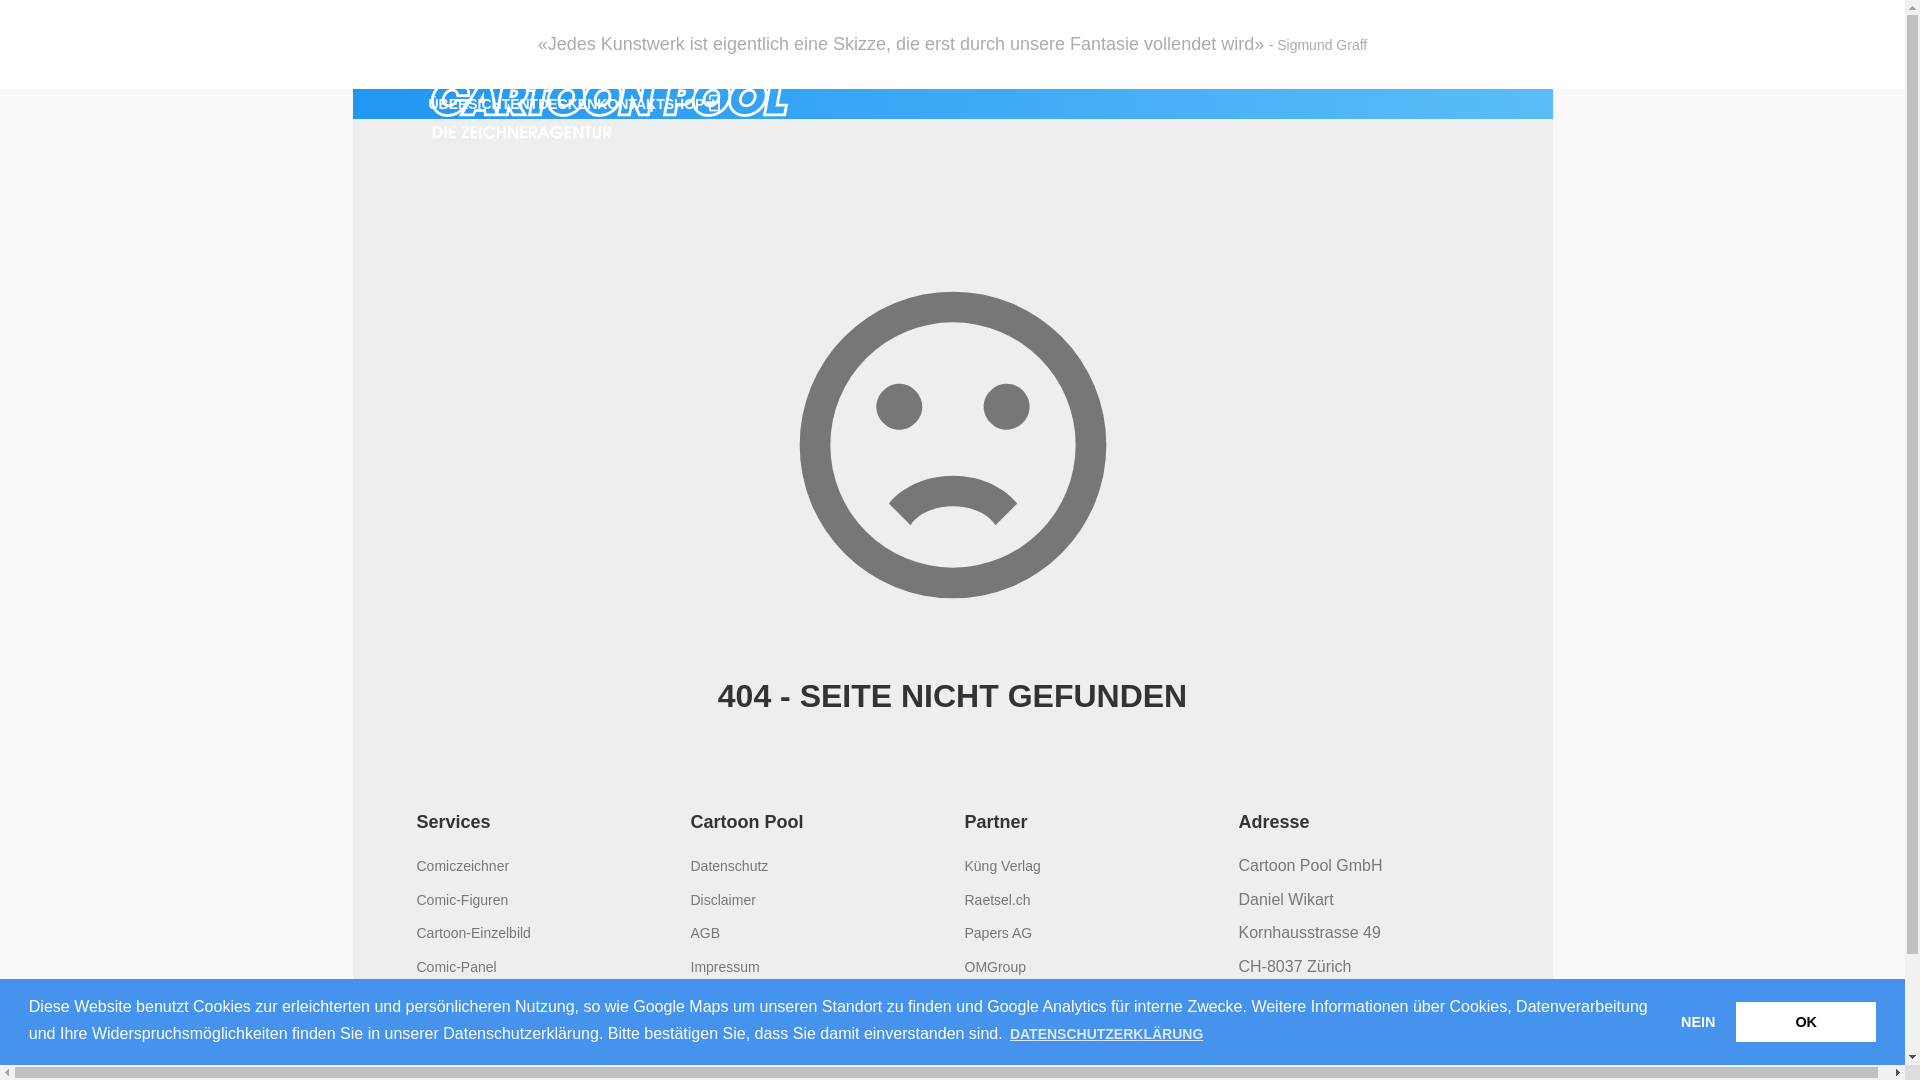  Describe the element at coordinates (1806, 1022) in the screenshot. I see `OK` at that location.